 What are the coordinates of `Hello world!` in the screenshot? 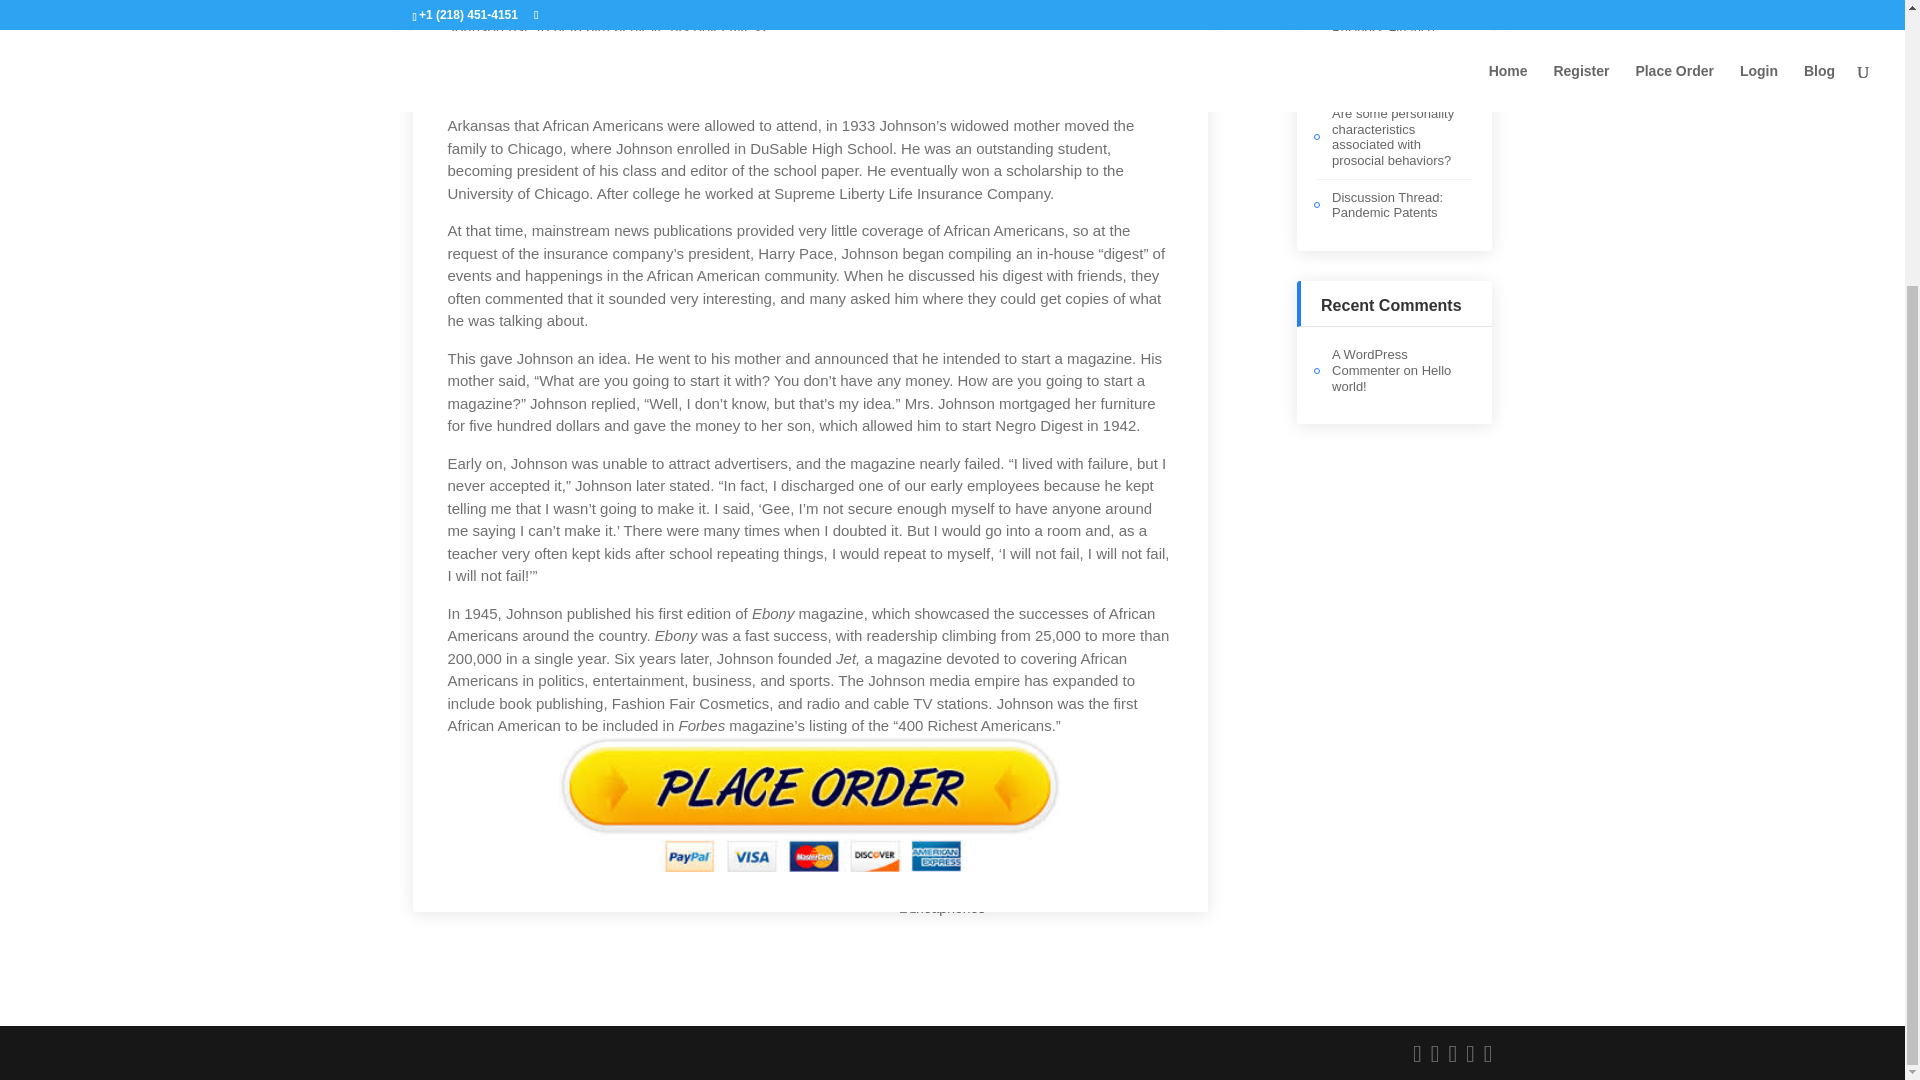 It's located at (1392, 378).